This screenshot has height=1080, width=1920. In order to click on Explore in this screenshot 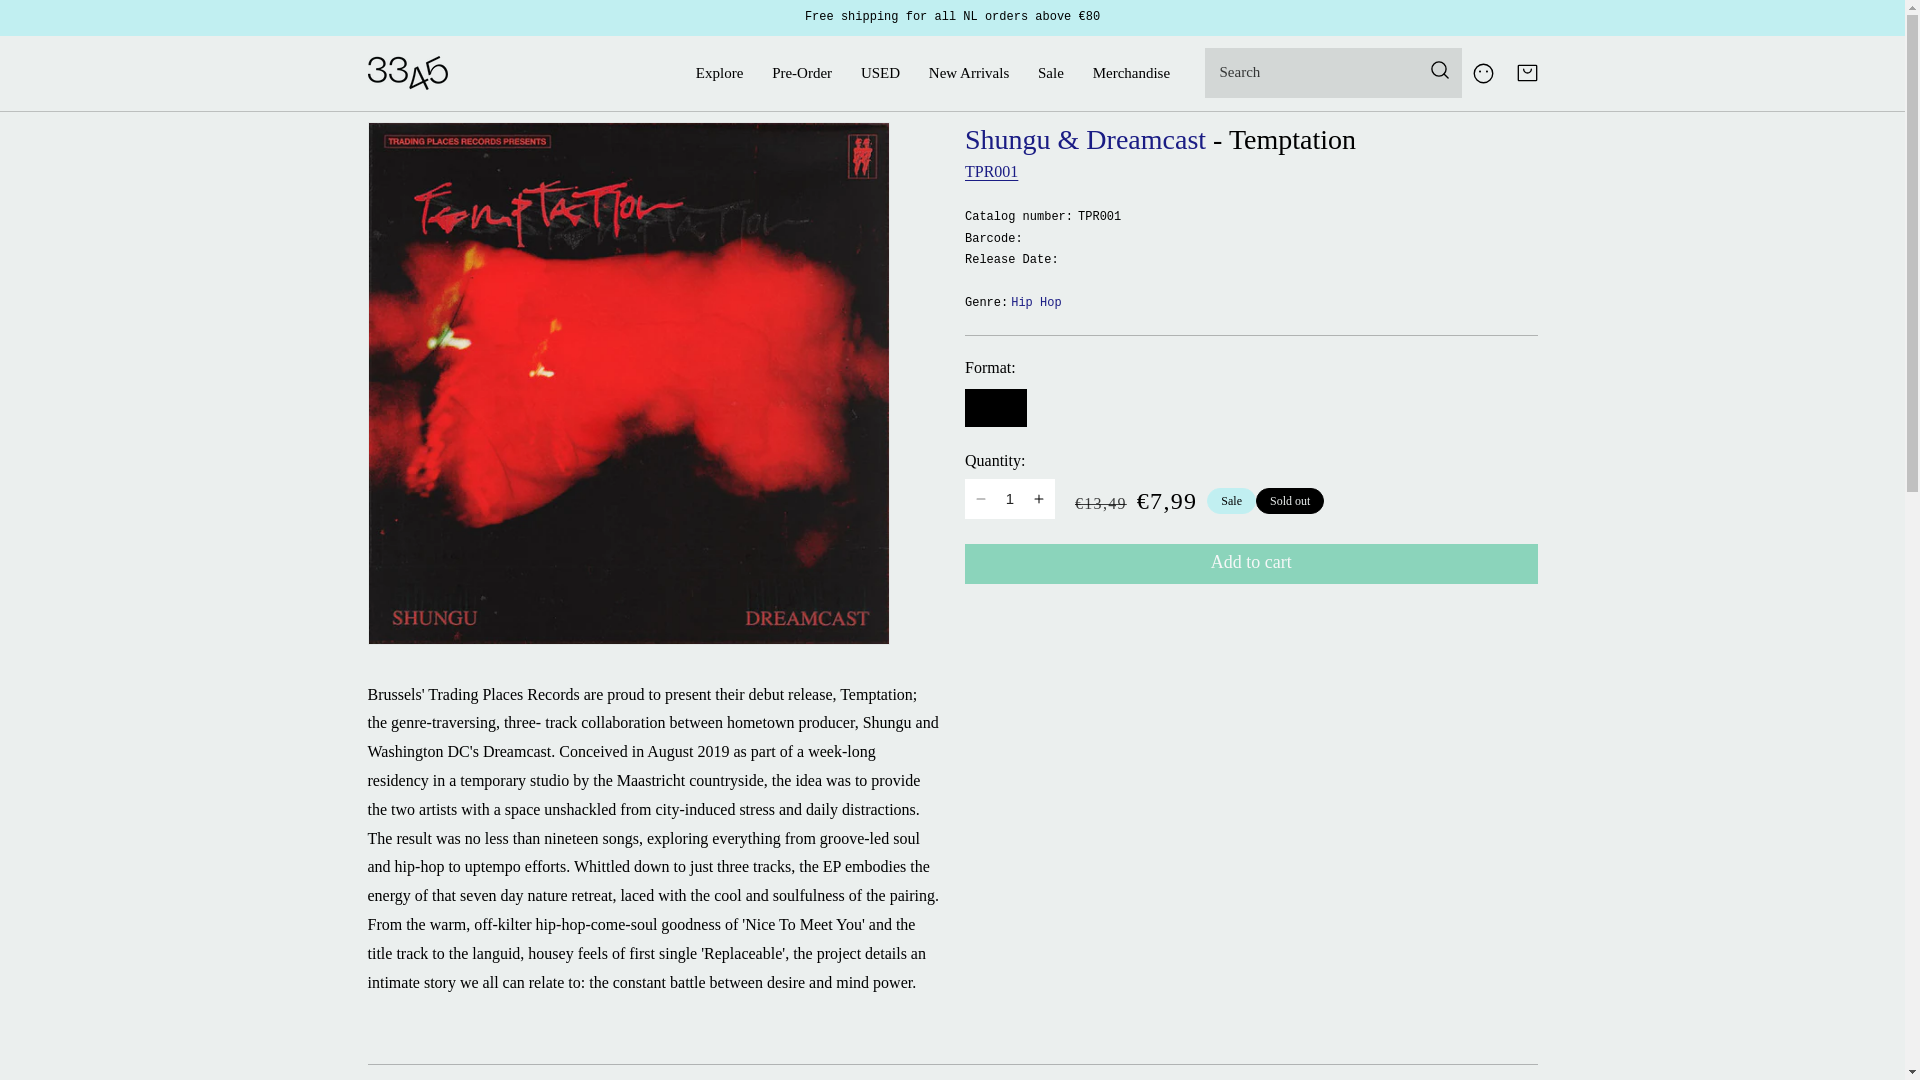, I will do `click(718, 74)`.